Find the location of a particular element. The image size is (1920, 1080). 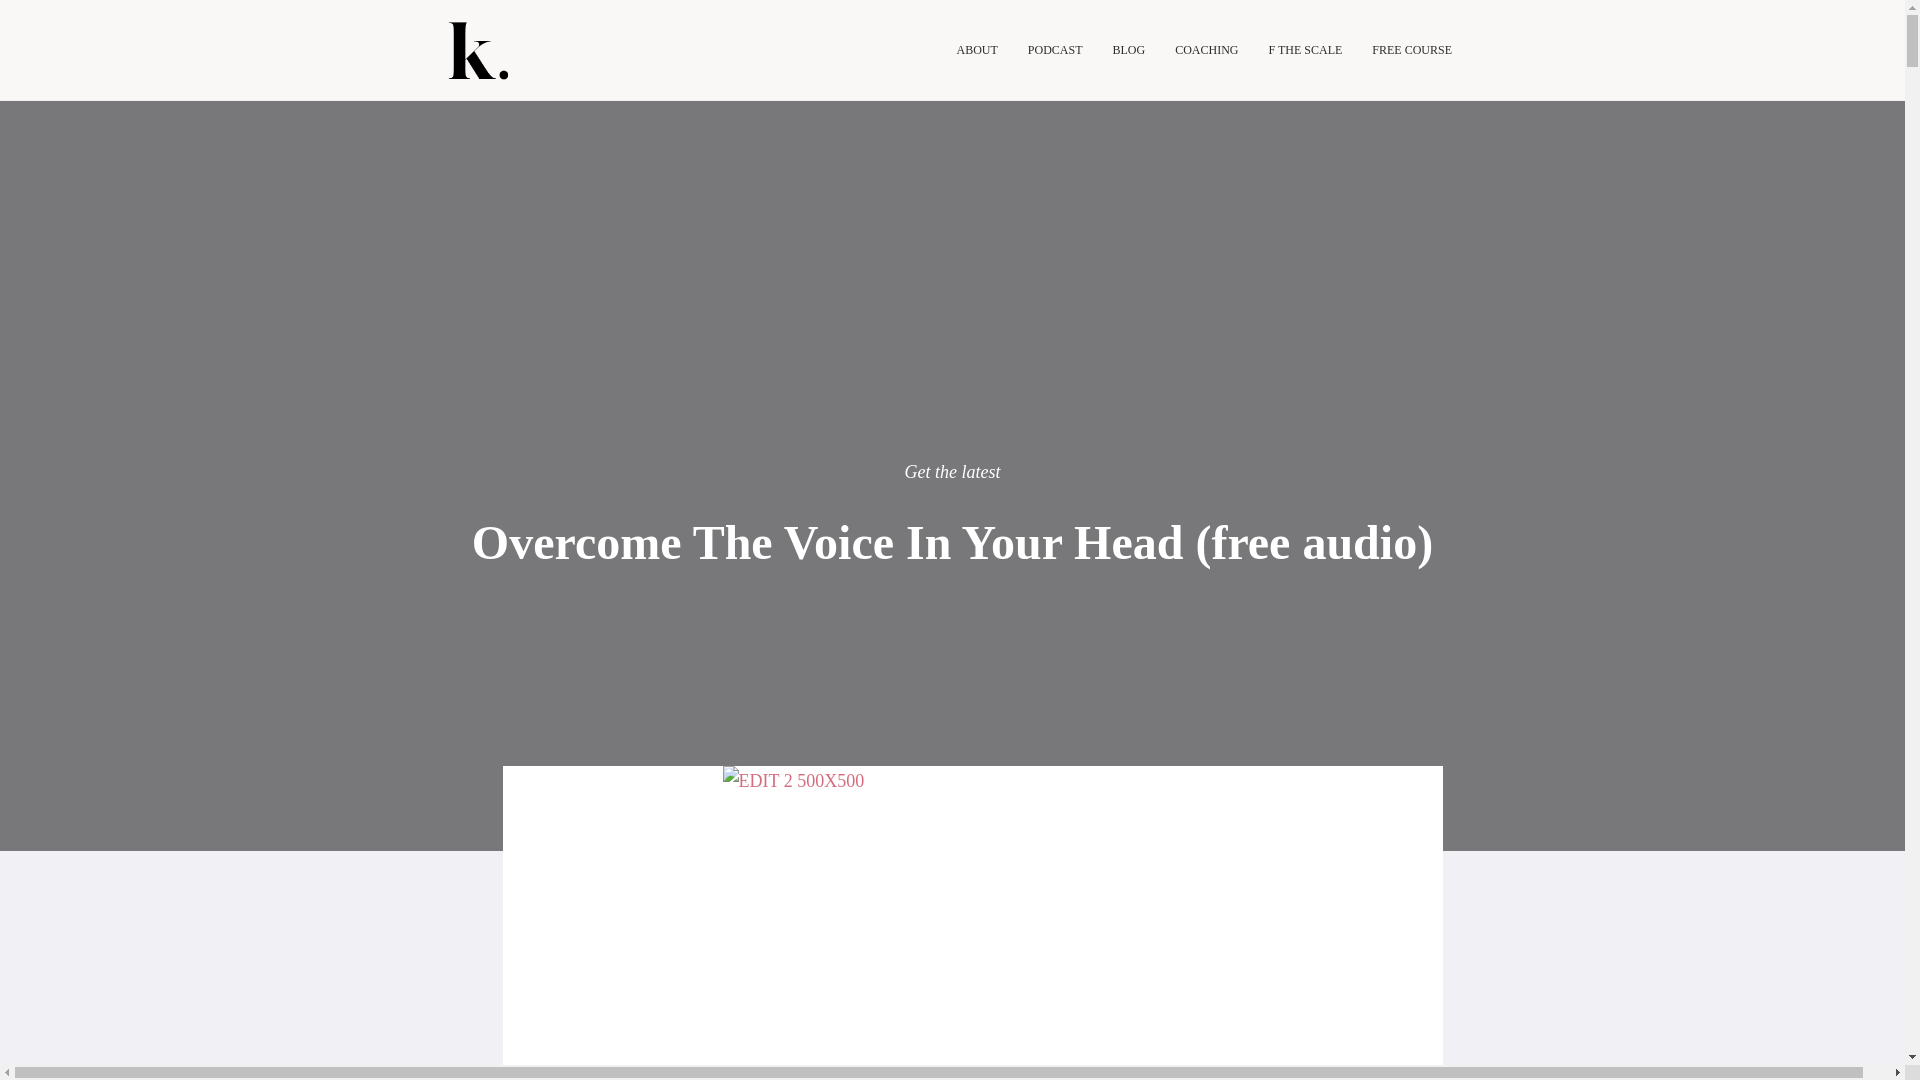

COACHING is located at coordinates (1206, 49).